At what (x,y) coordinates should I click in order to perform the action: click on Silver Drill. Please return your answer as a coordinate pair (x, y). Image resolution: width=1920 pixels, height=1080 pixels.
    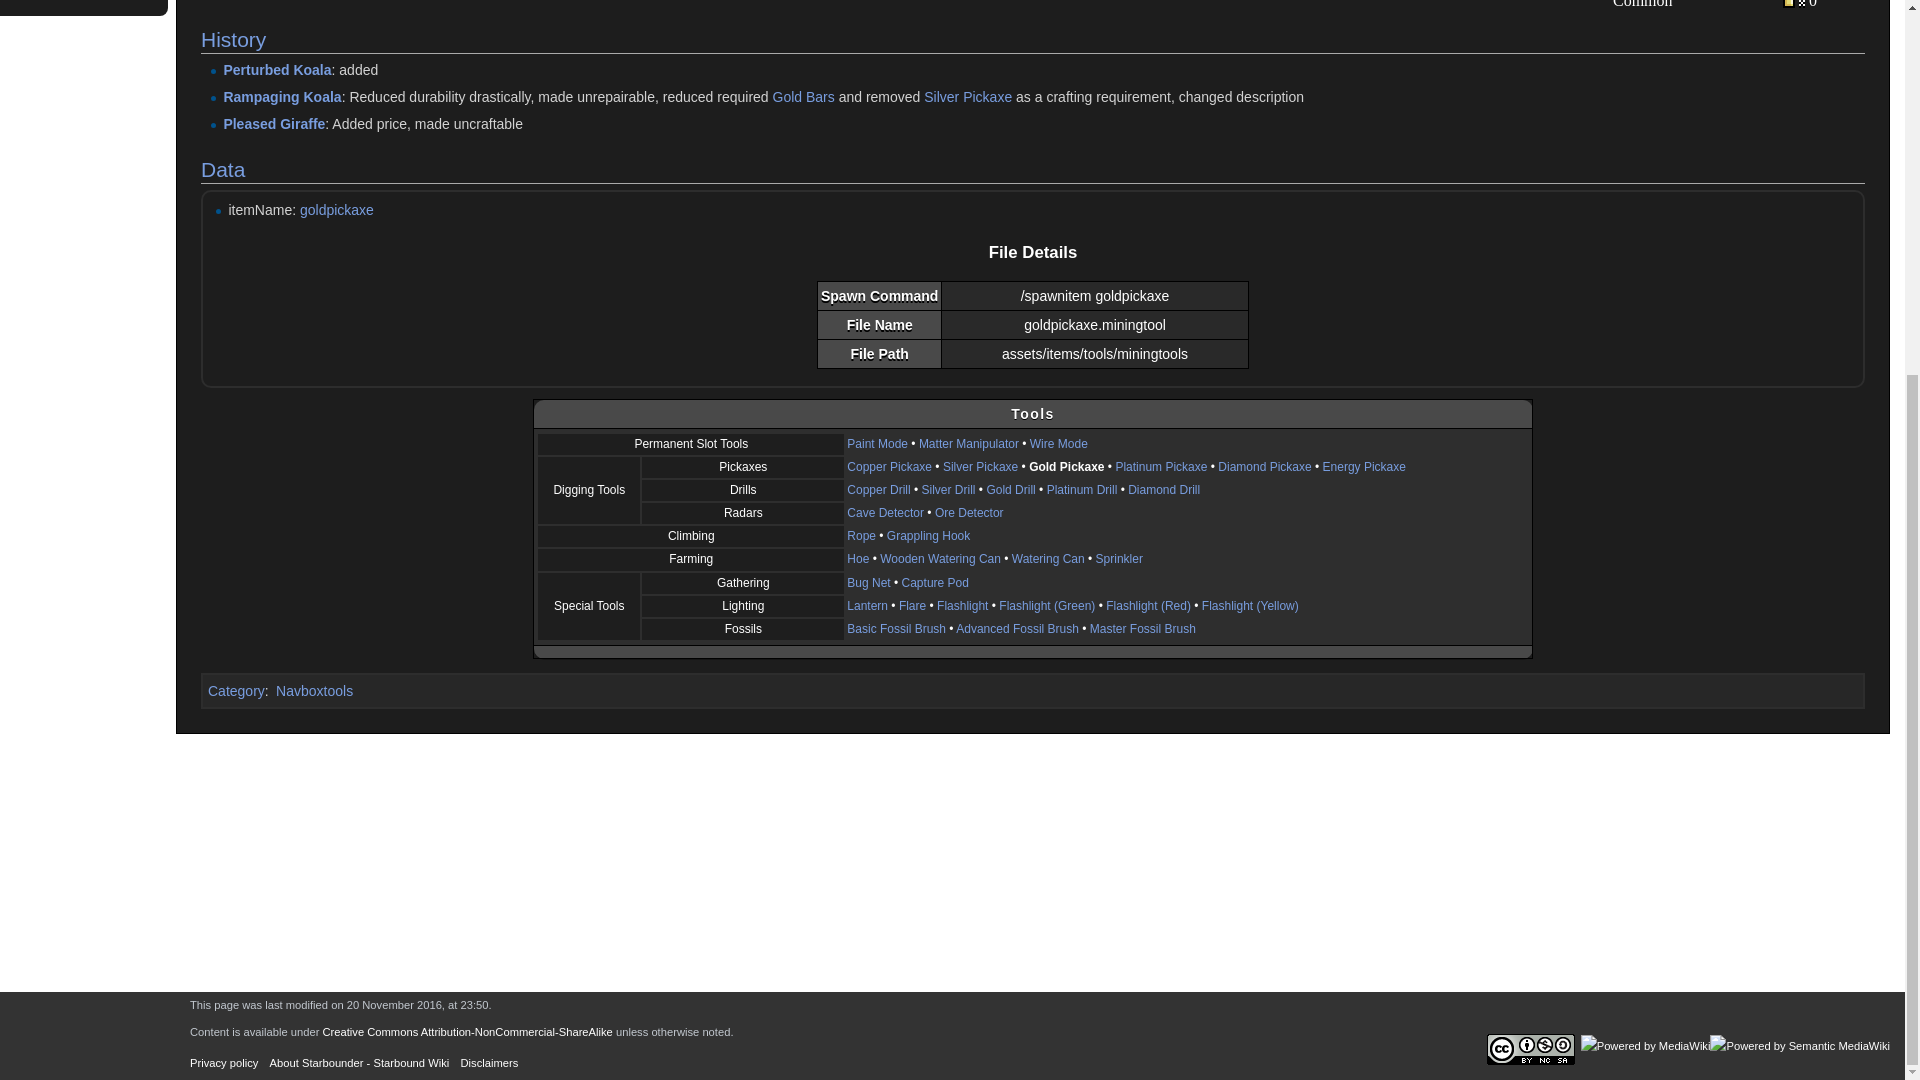
    Looking at the image, I should click on (948, 489).